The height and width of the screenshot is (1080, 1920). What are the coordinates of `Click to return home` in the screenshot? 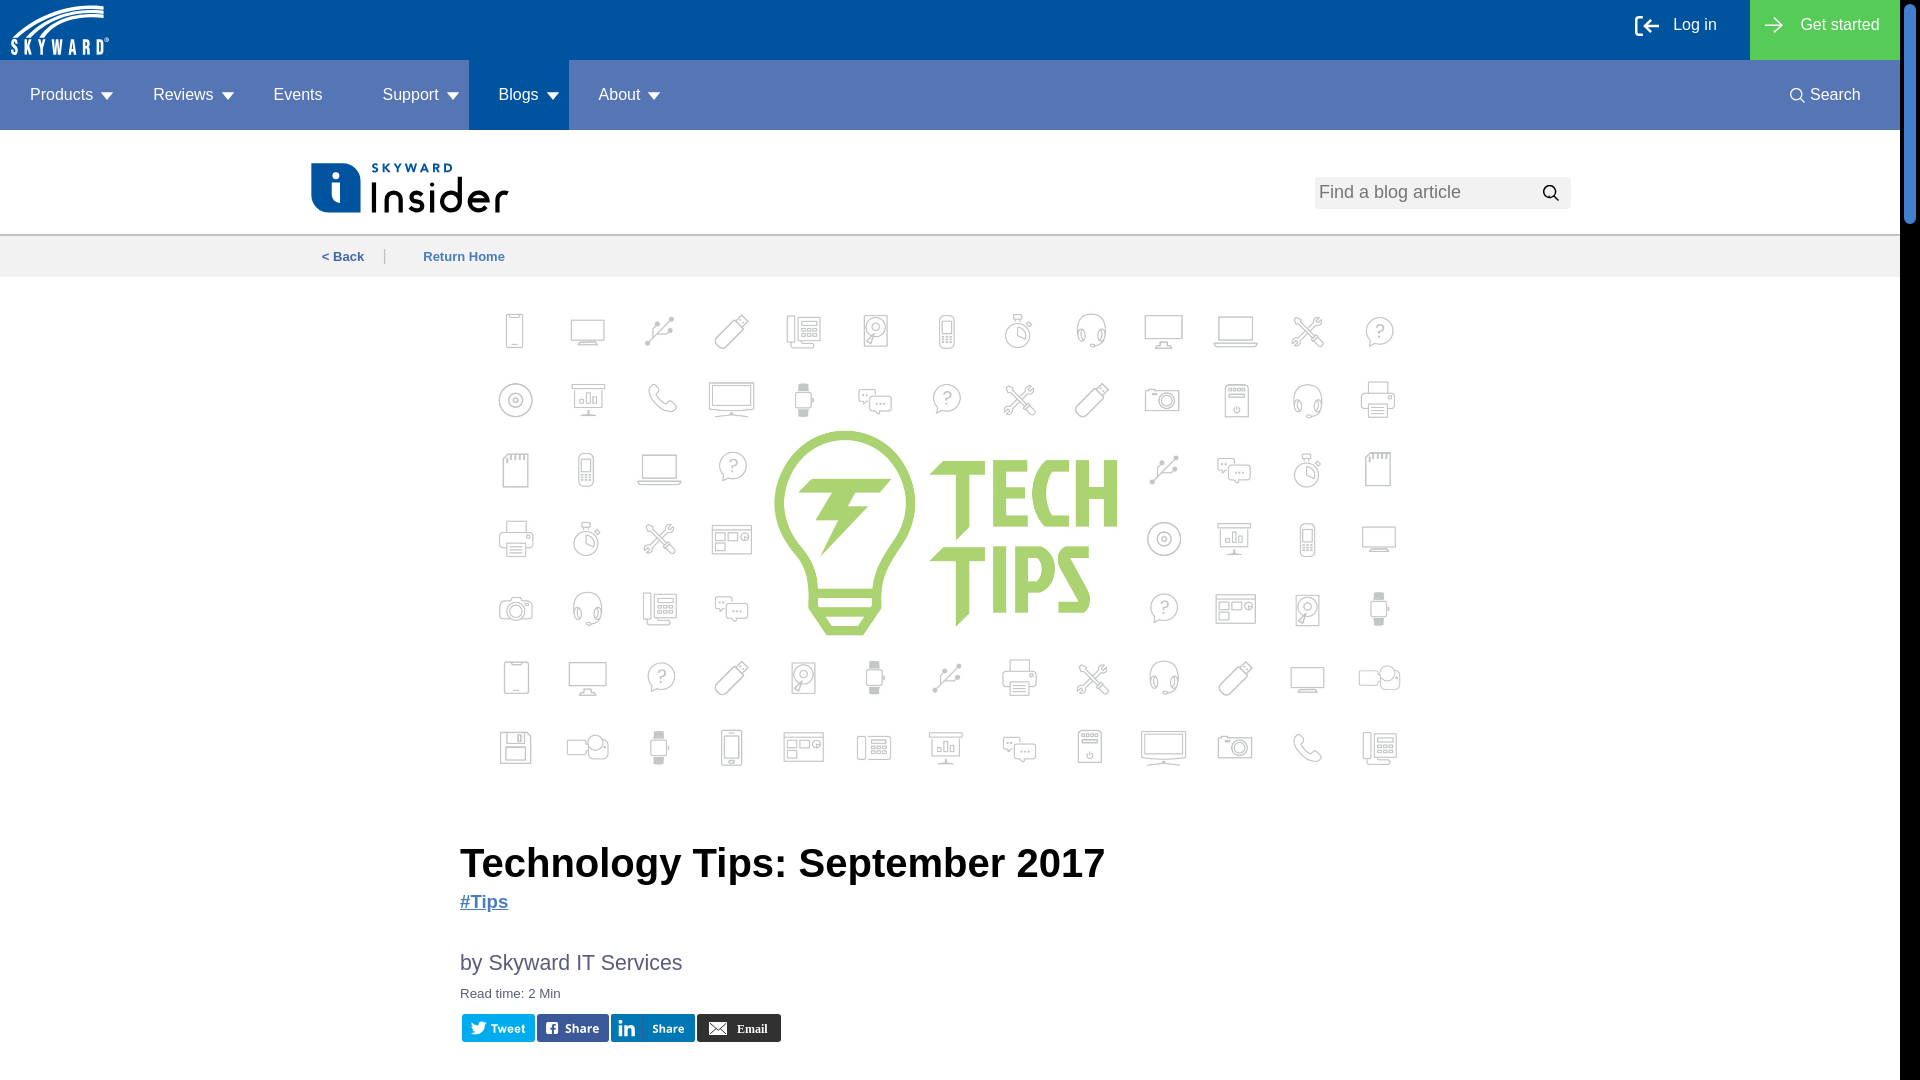 It's located at (60, 30).